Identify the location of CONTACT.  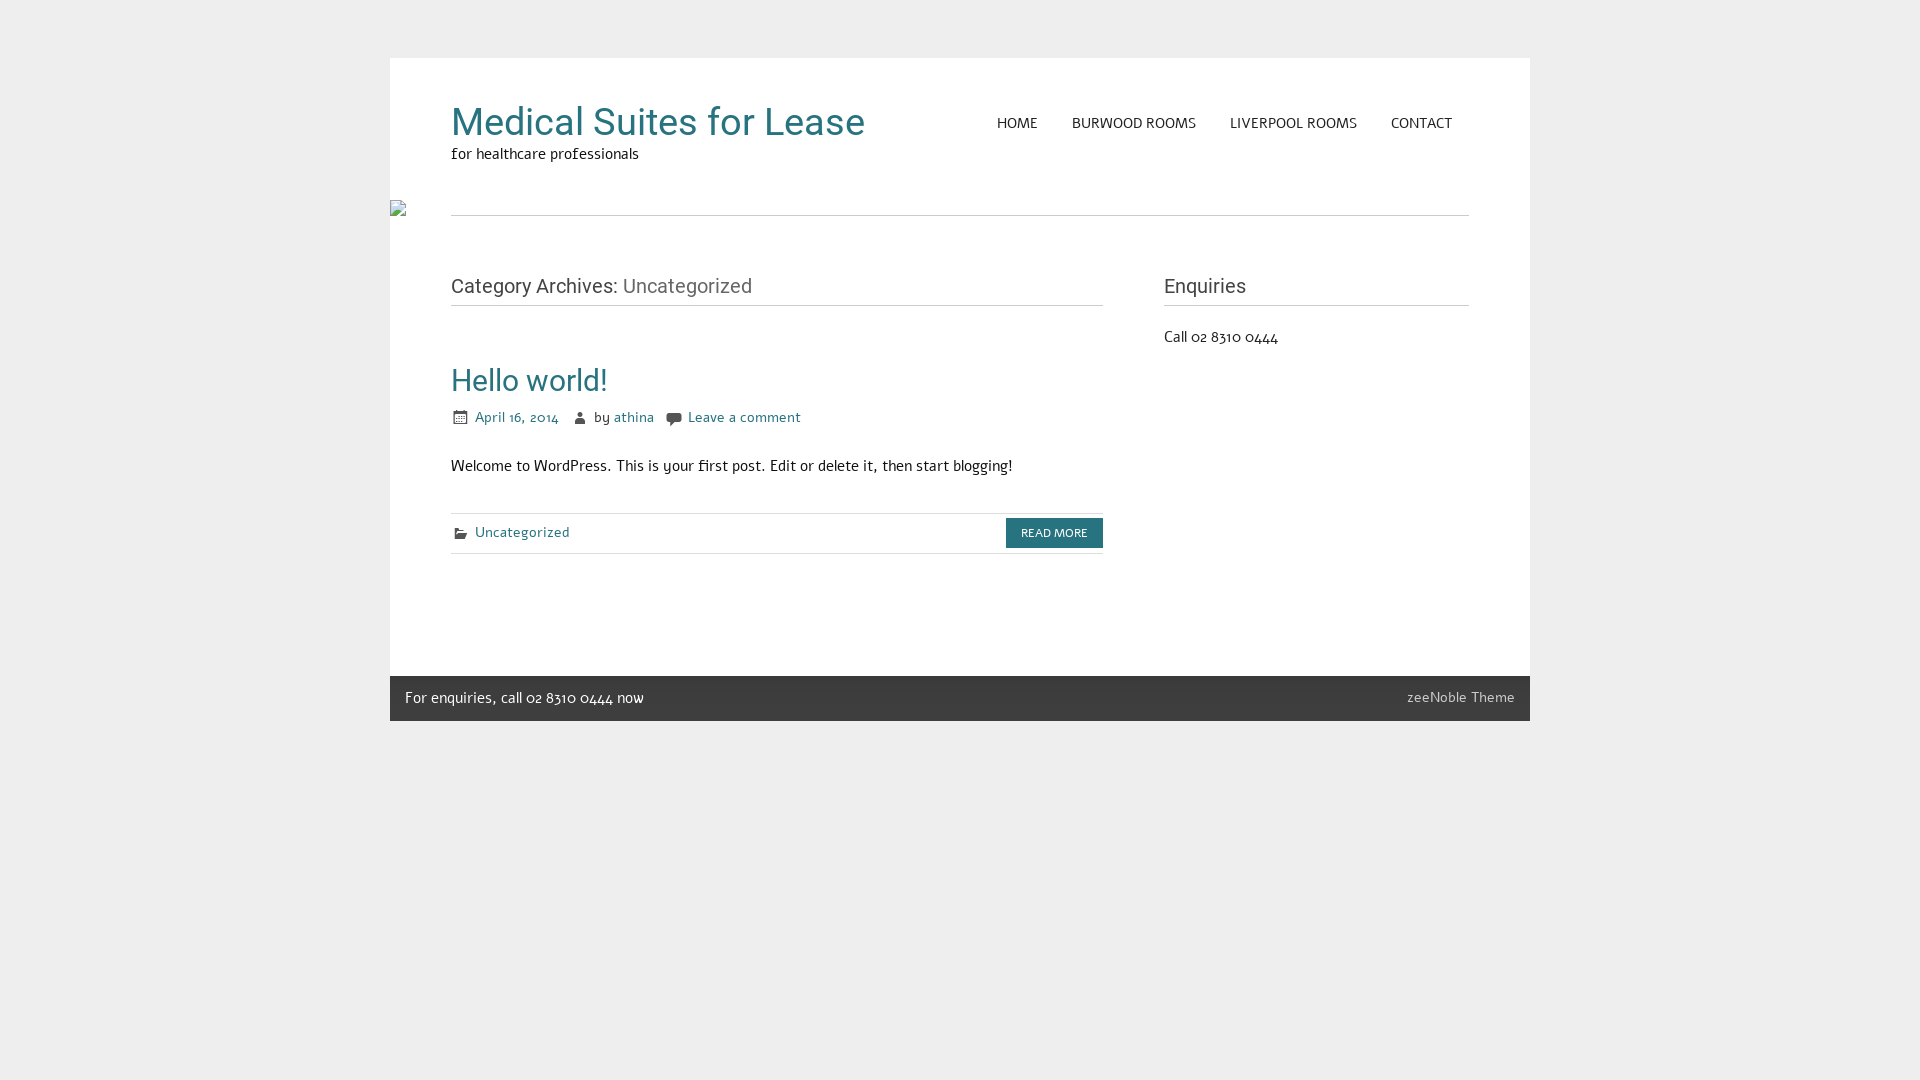
(1421, 124).